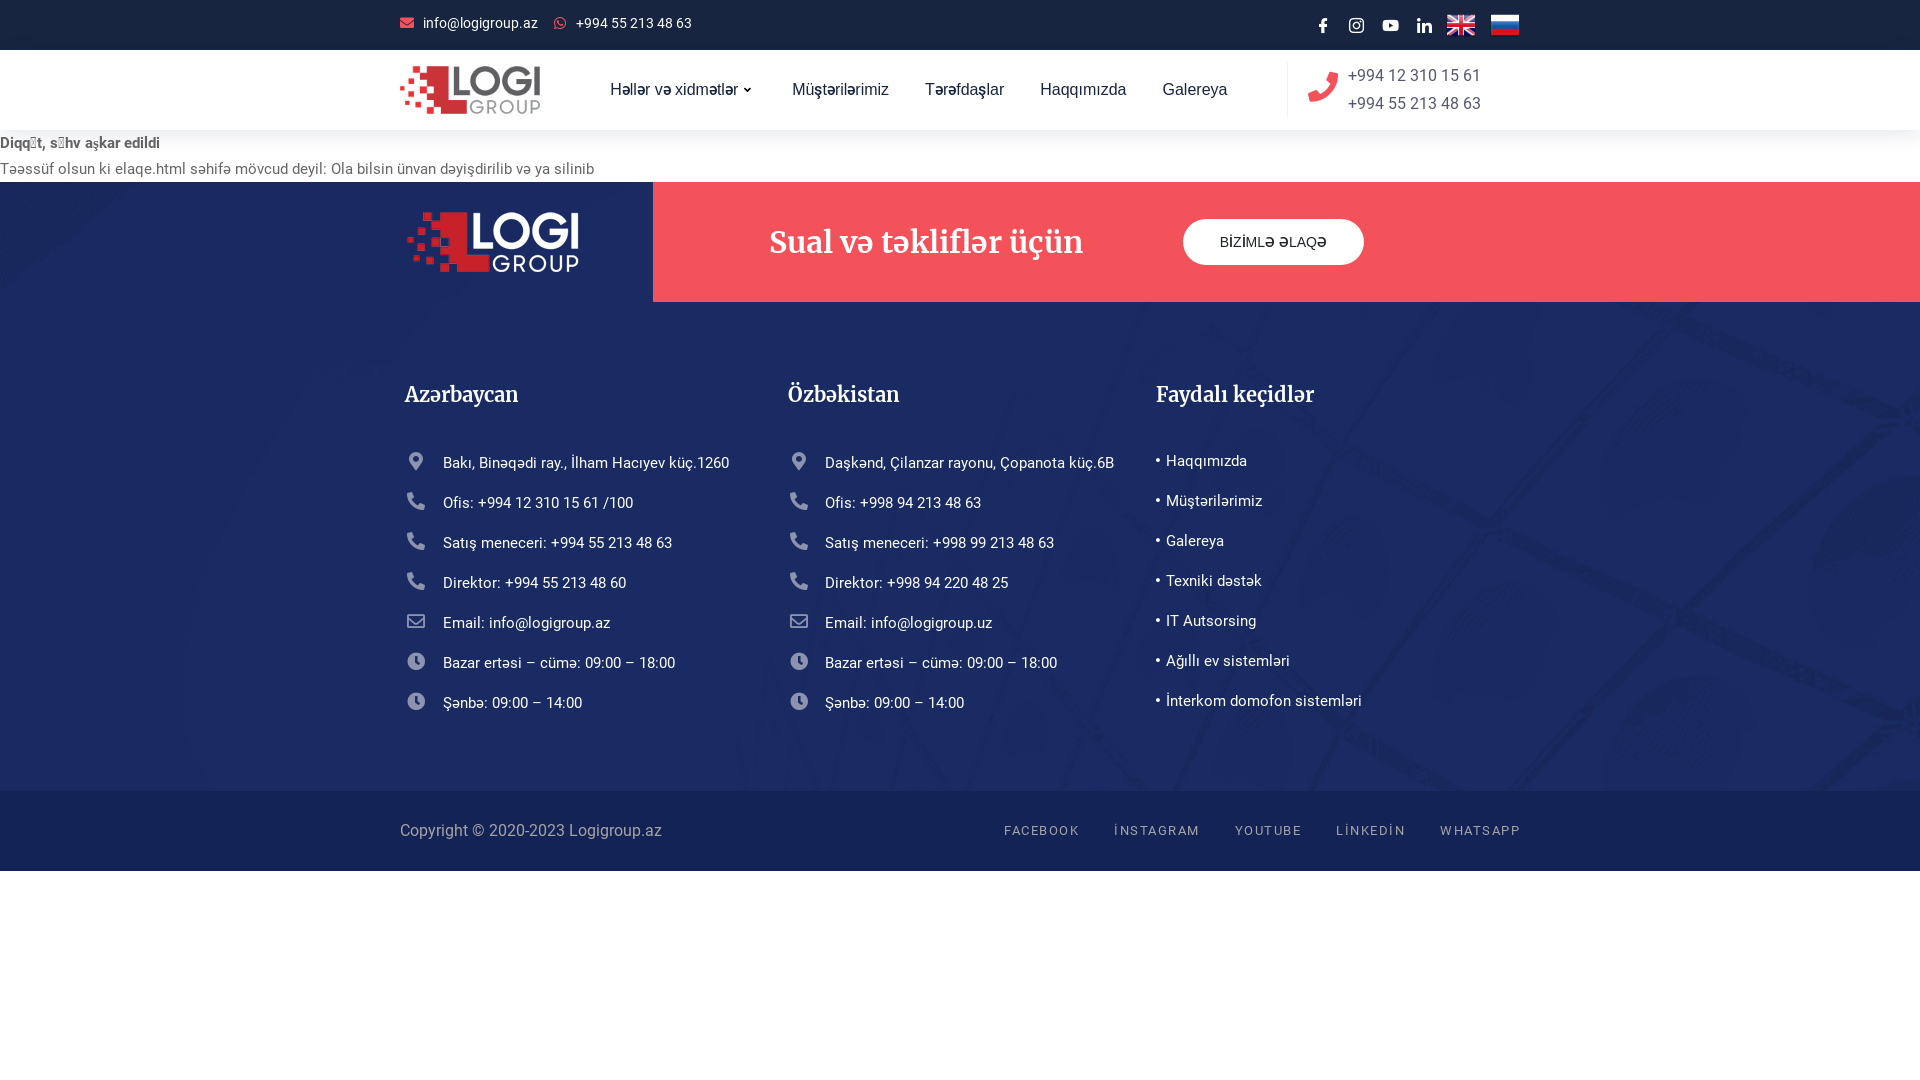  I want to click on YOUTUBE, so click(1268, 831).